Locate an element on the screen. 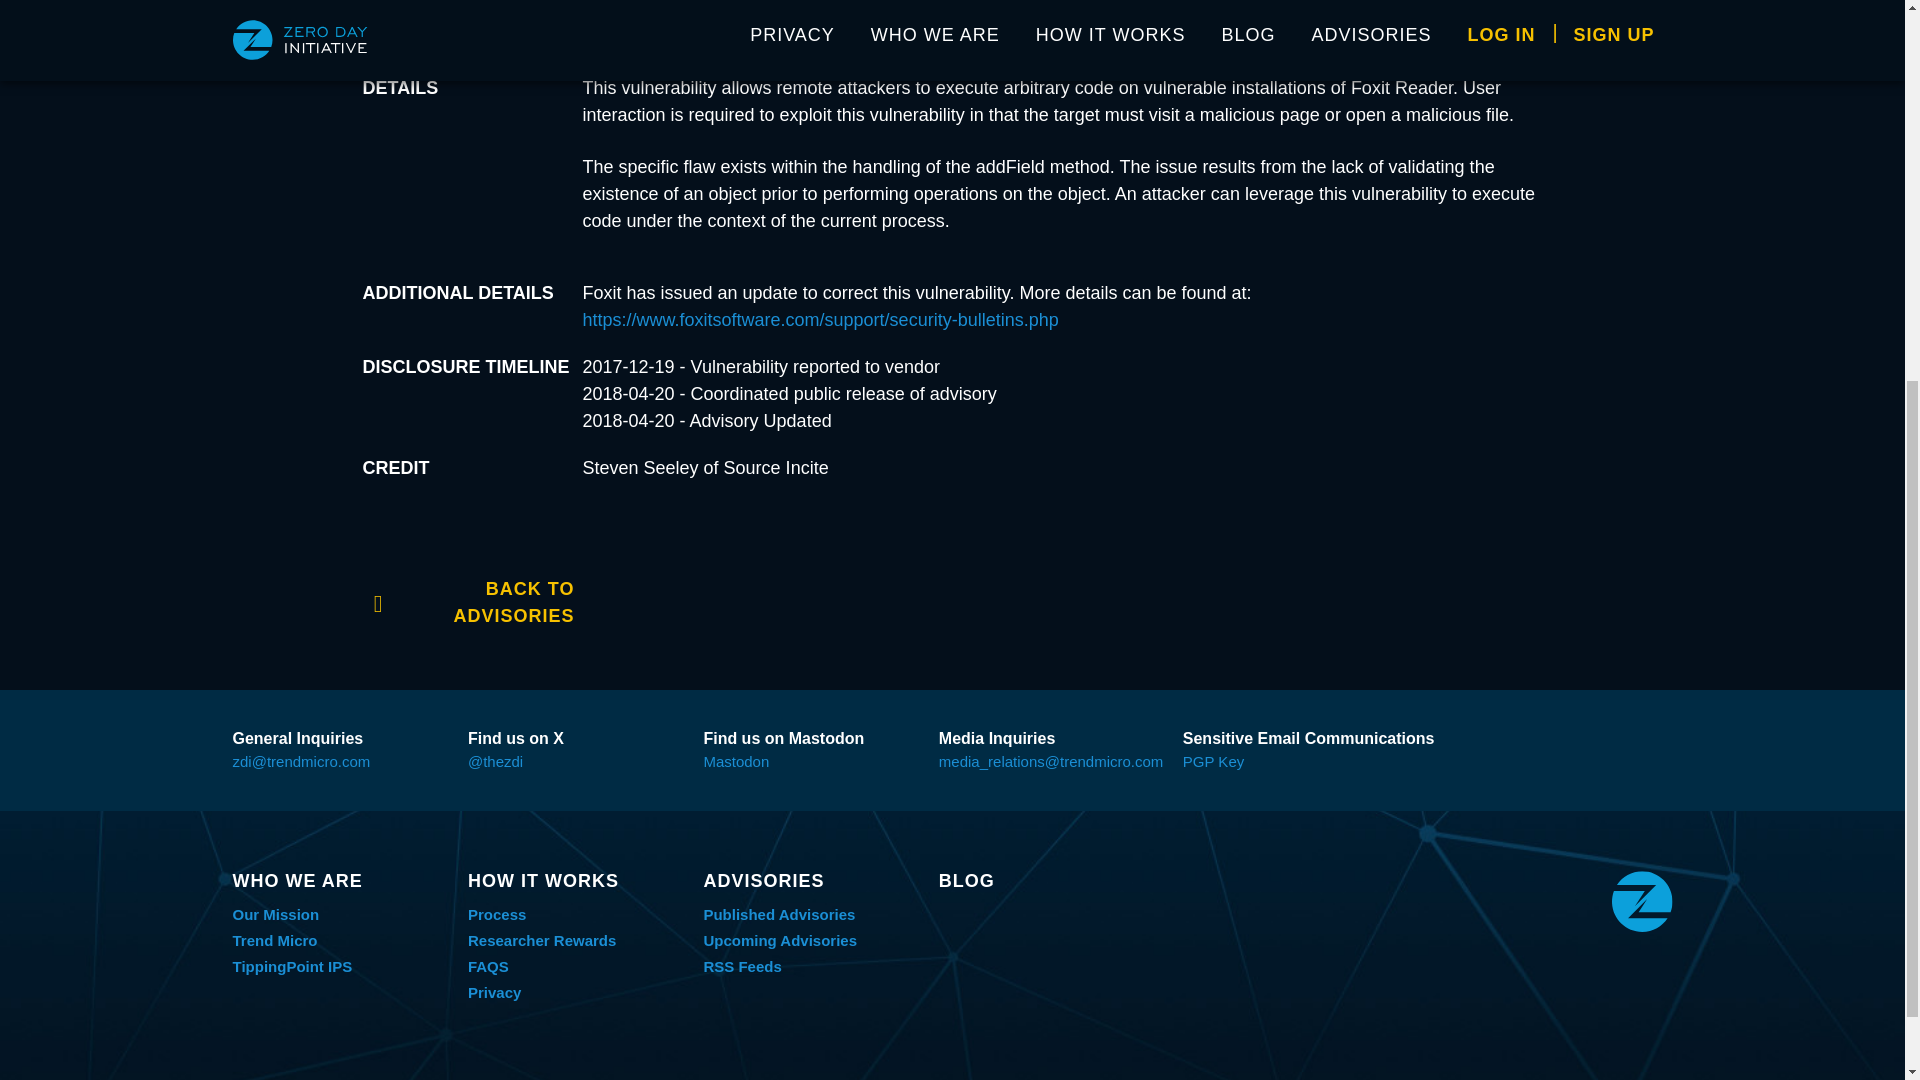  Our Mission is located at coordinates (275, 914).